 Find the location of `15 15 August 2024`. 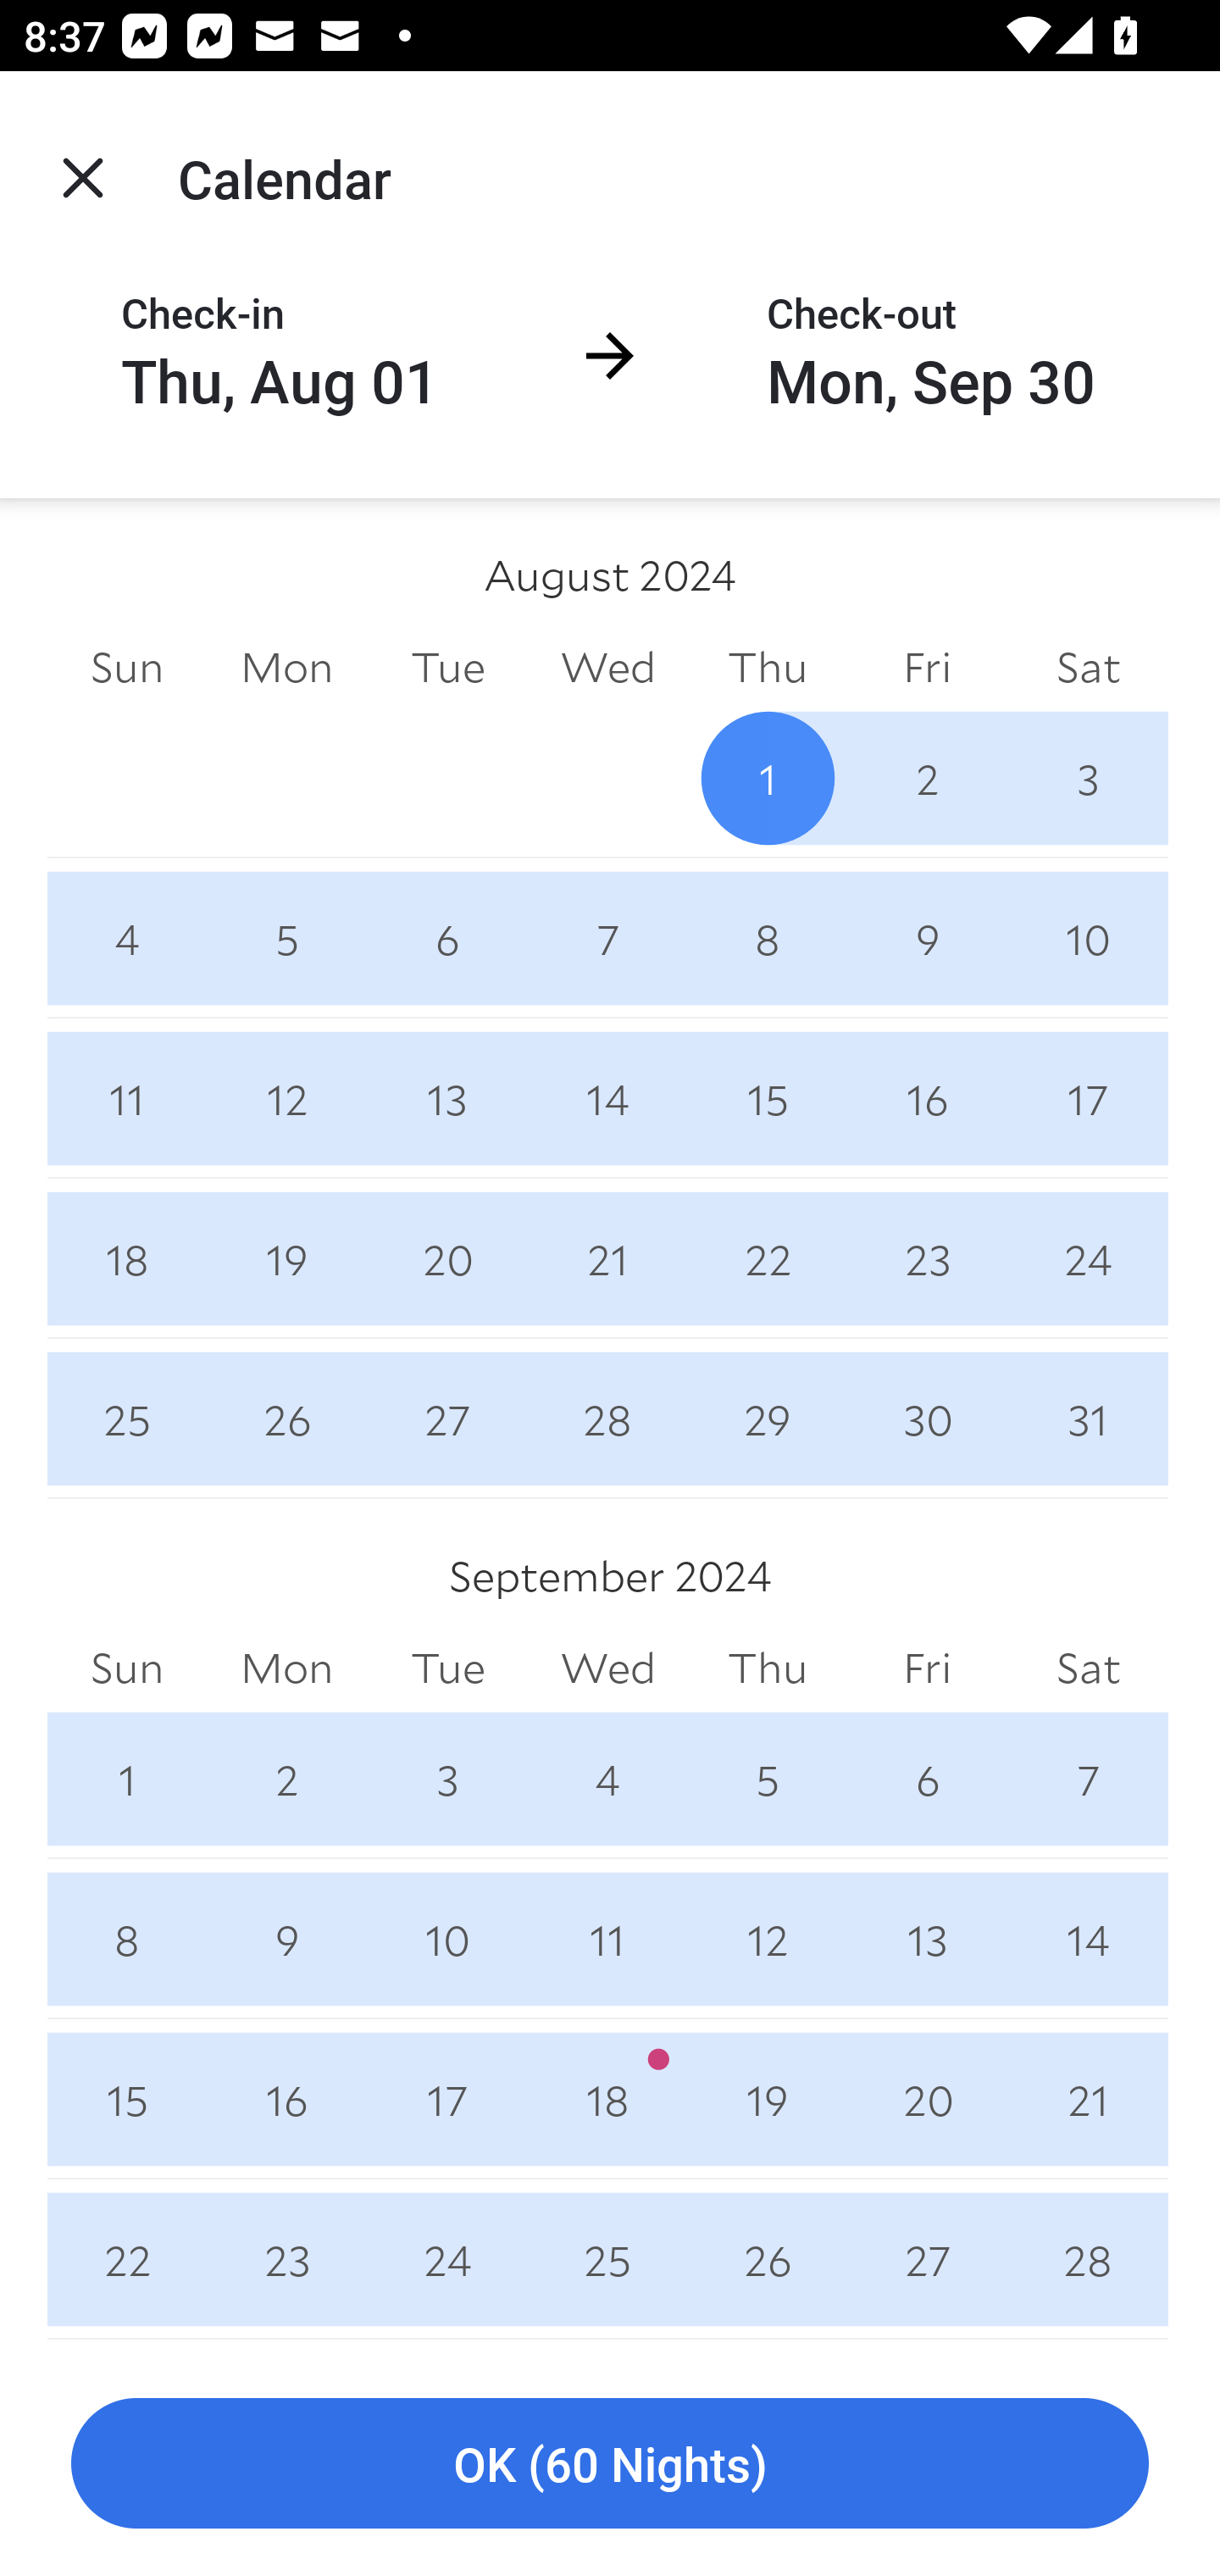

15 15 August 2024 is located at coordinates (768, 1098).